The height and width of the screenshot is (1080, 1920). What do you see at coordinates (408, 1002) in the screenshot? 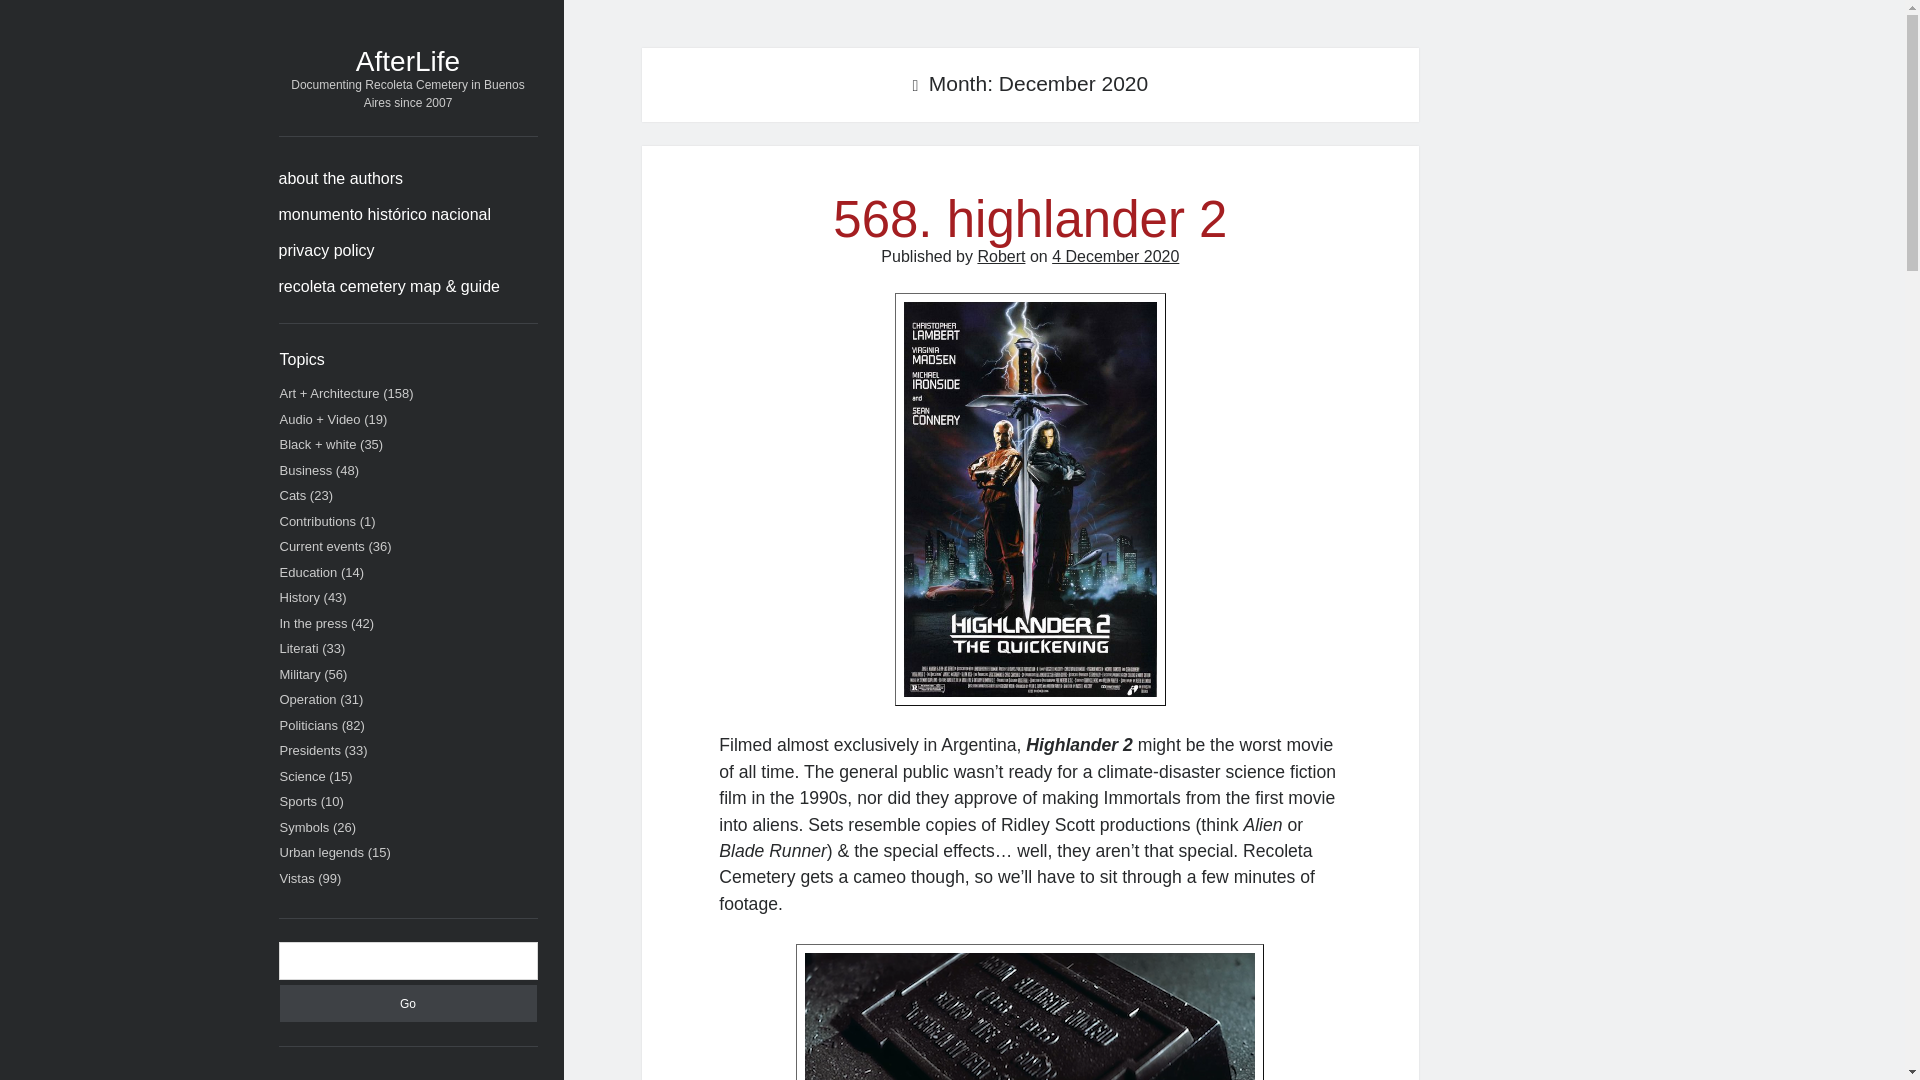
I see `Go` at bounding box center [408, 1002].